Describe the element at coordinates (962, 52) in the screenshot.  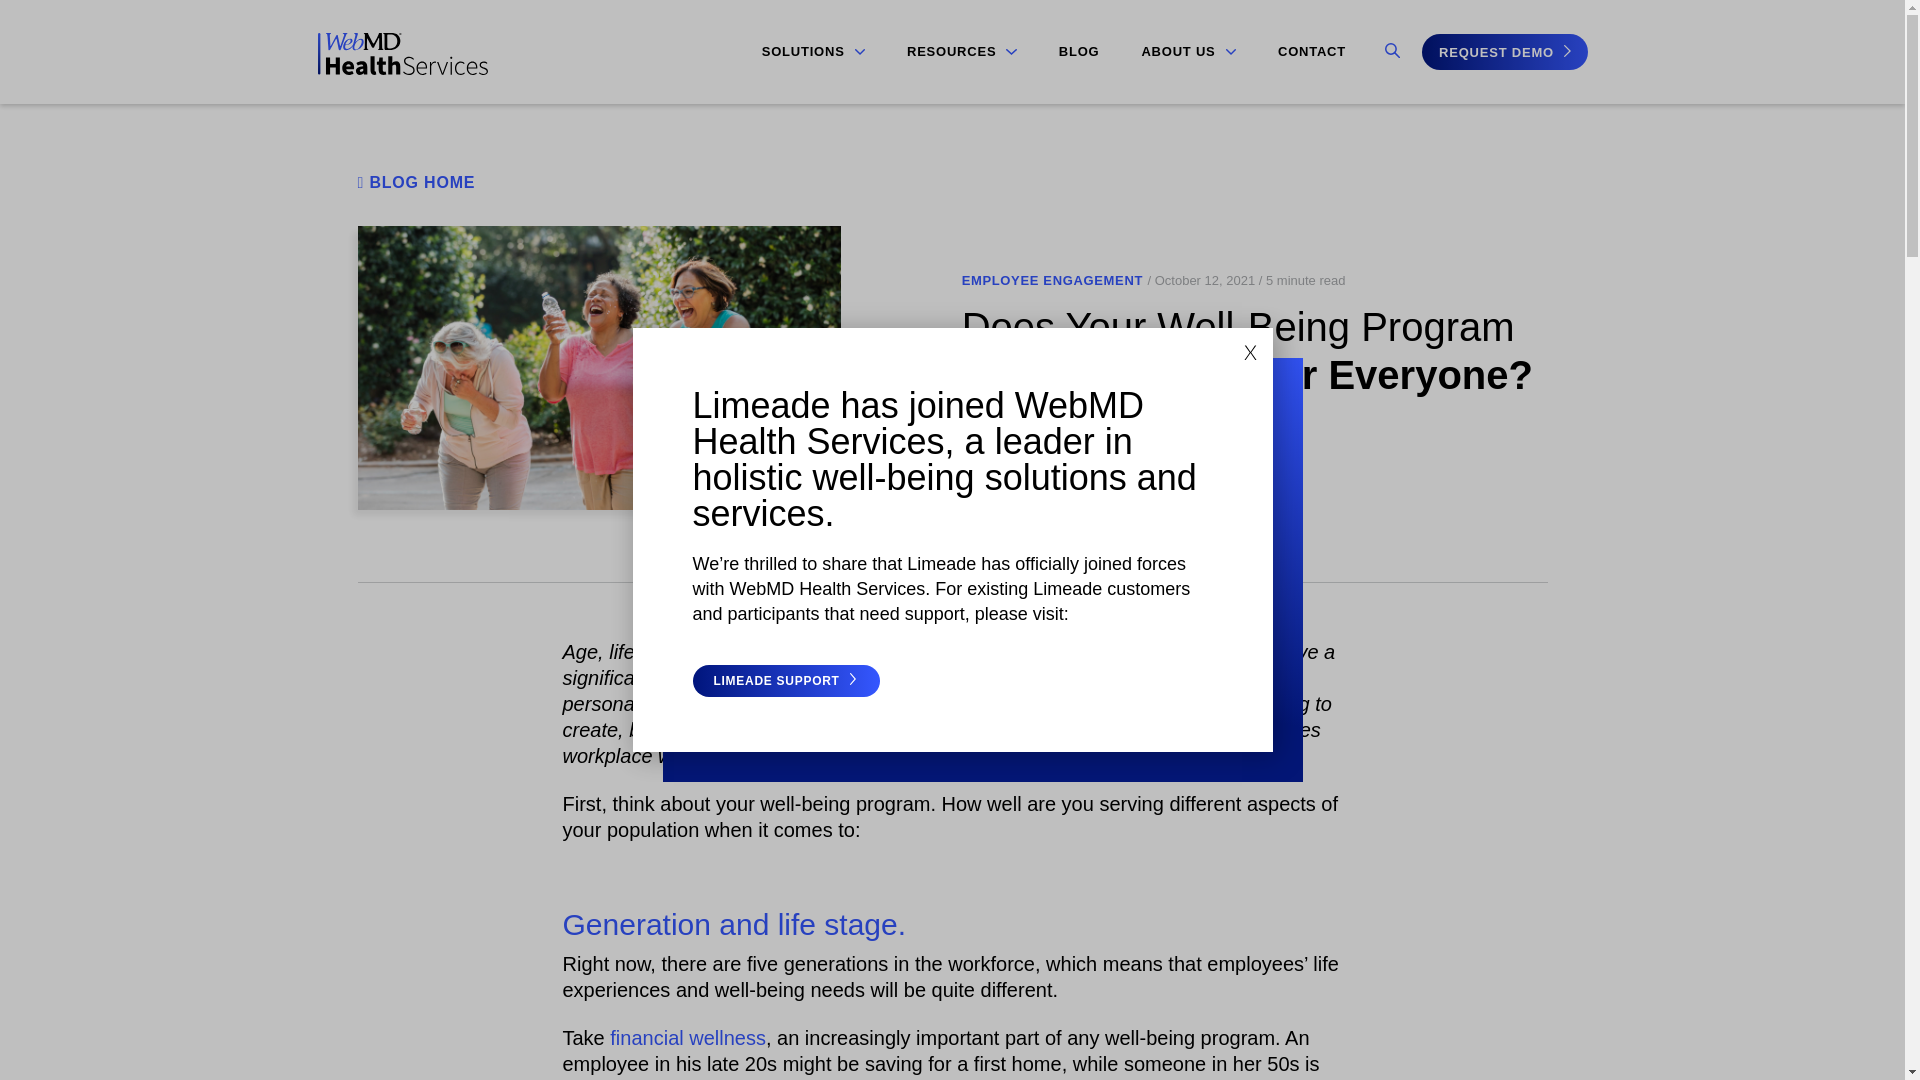
I see `RESOURCES` at that location.